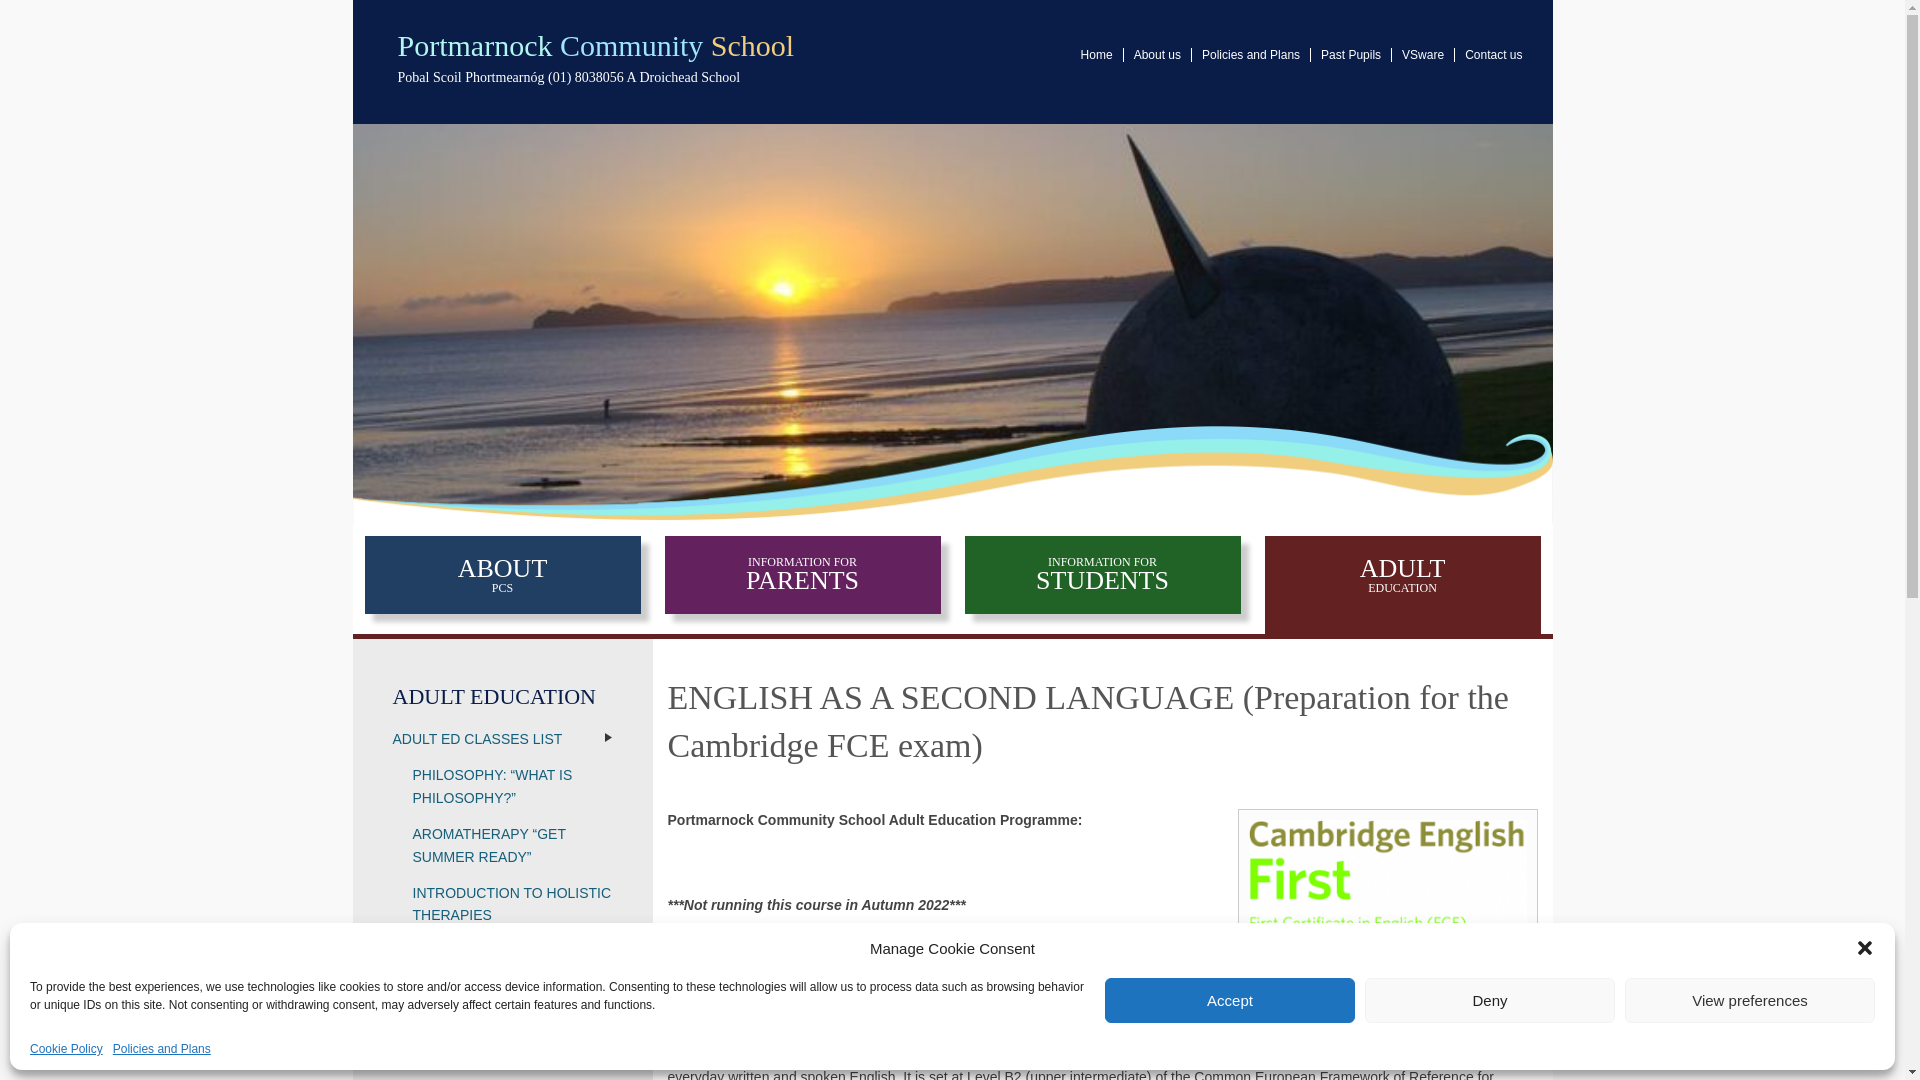 The height and width of the screenshot is (1080, 1920). What do you see at coordinates (66, 1049) in the screenshot?
I see `Cookie Policy` at bounding box center [66, 1049].